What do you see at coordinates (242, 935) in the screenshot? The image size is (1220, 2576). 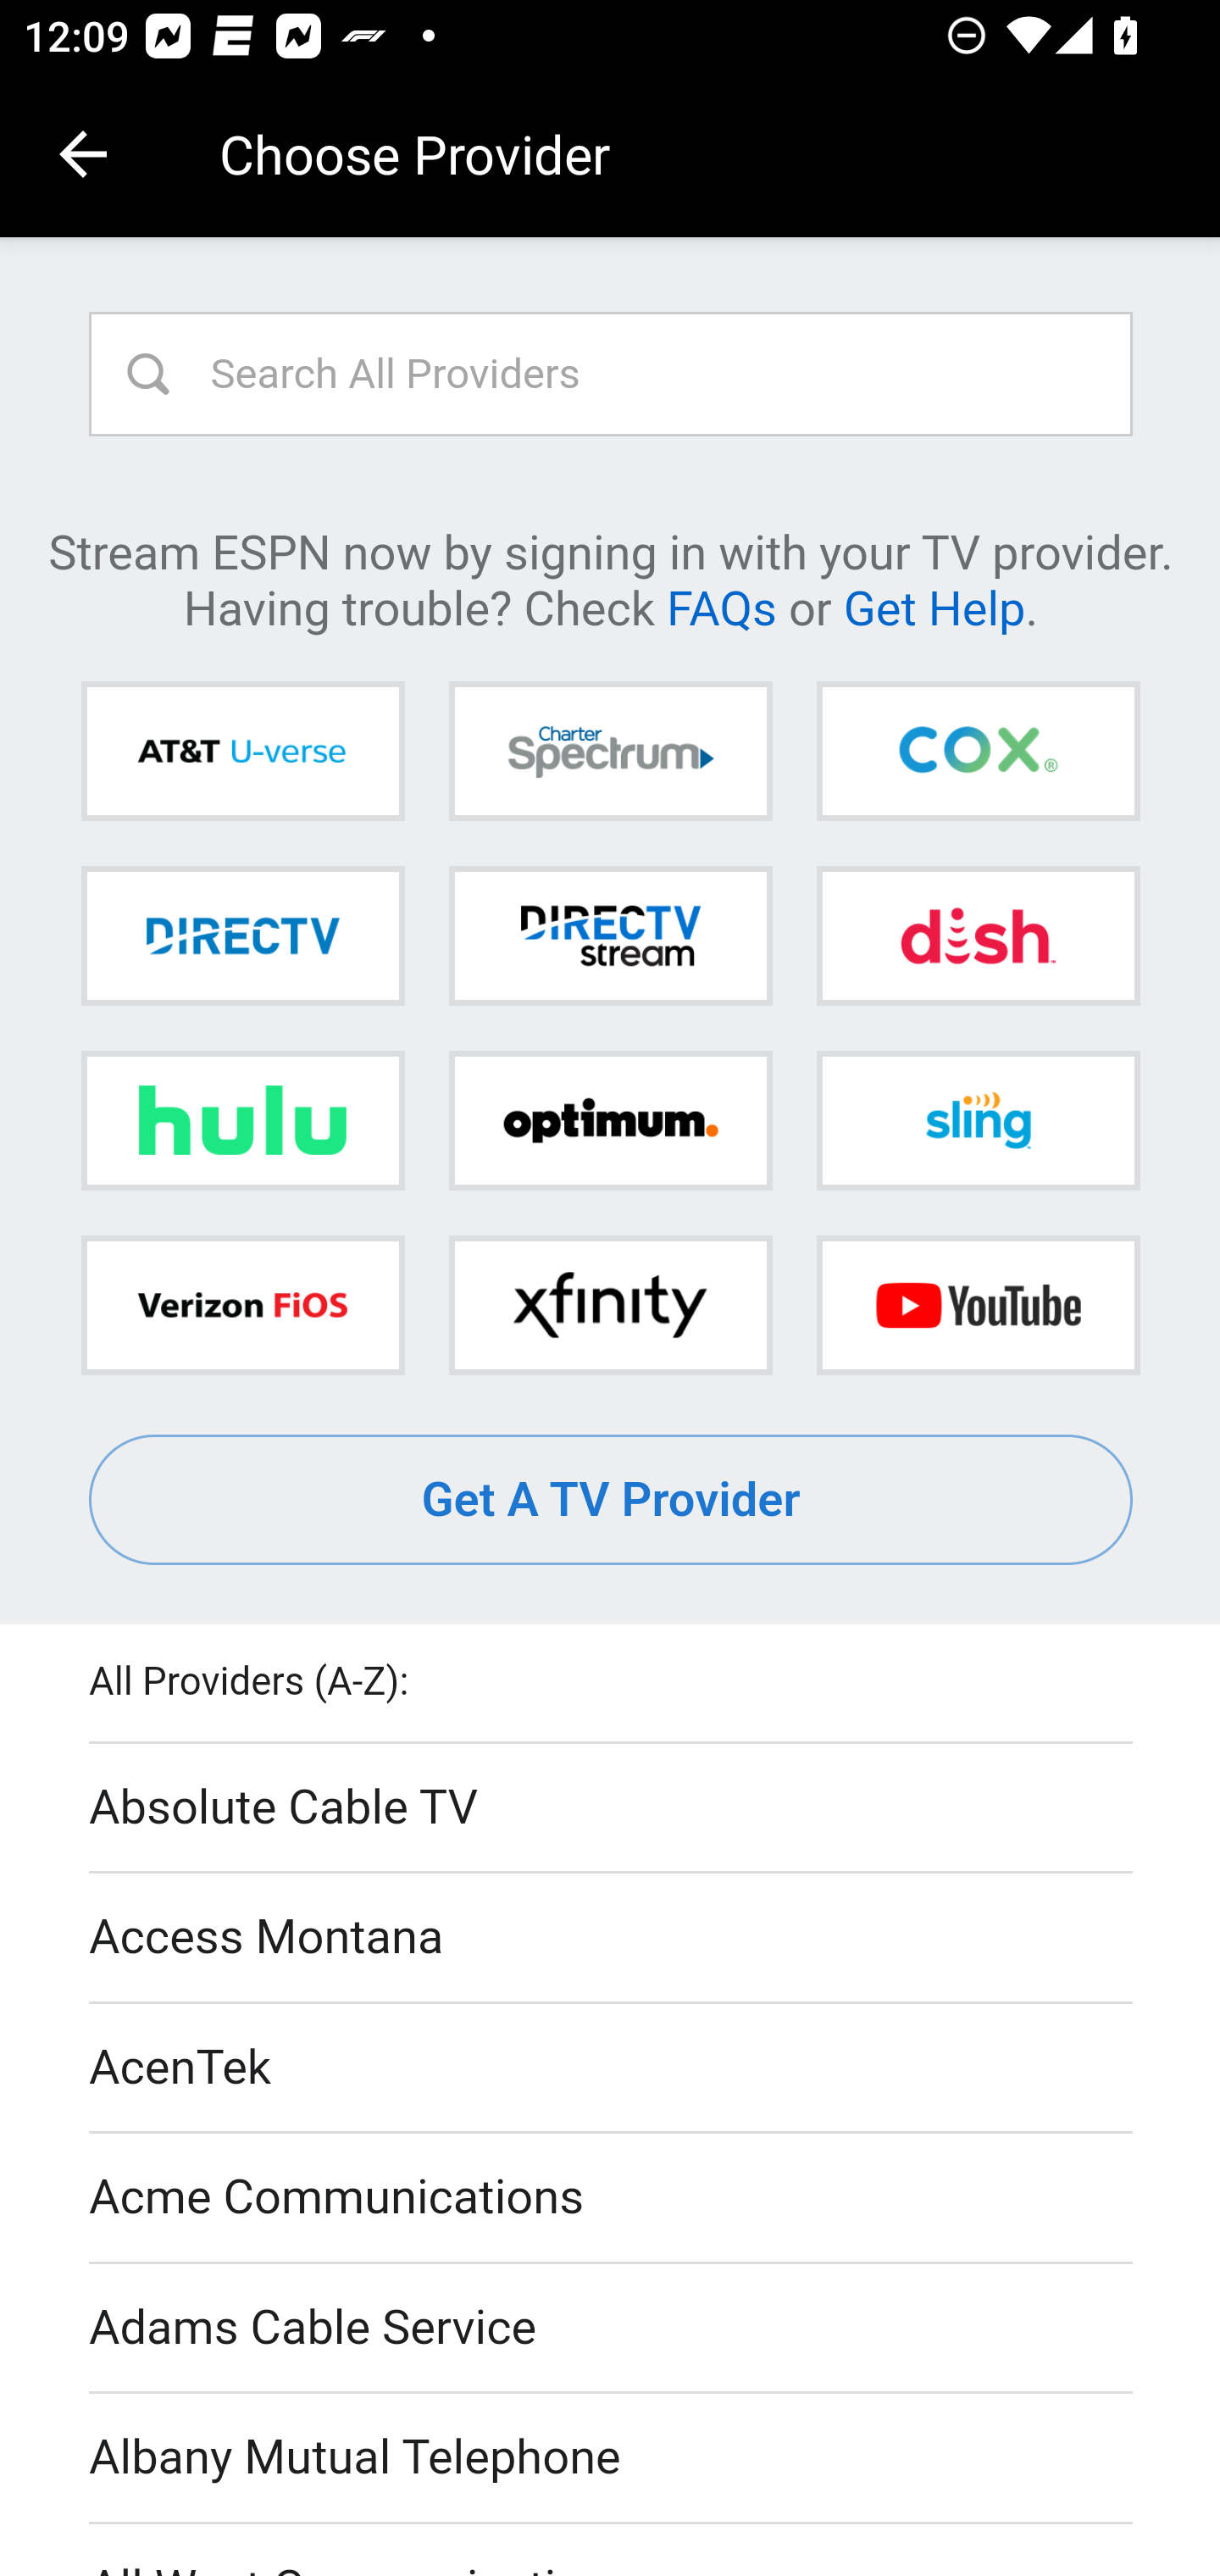 I see `DIRECTV` at bounding box center [242, 935].